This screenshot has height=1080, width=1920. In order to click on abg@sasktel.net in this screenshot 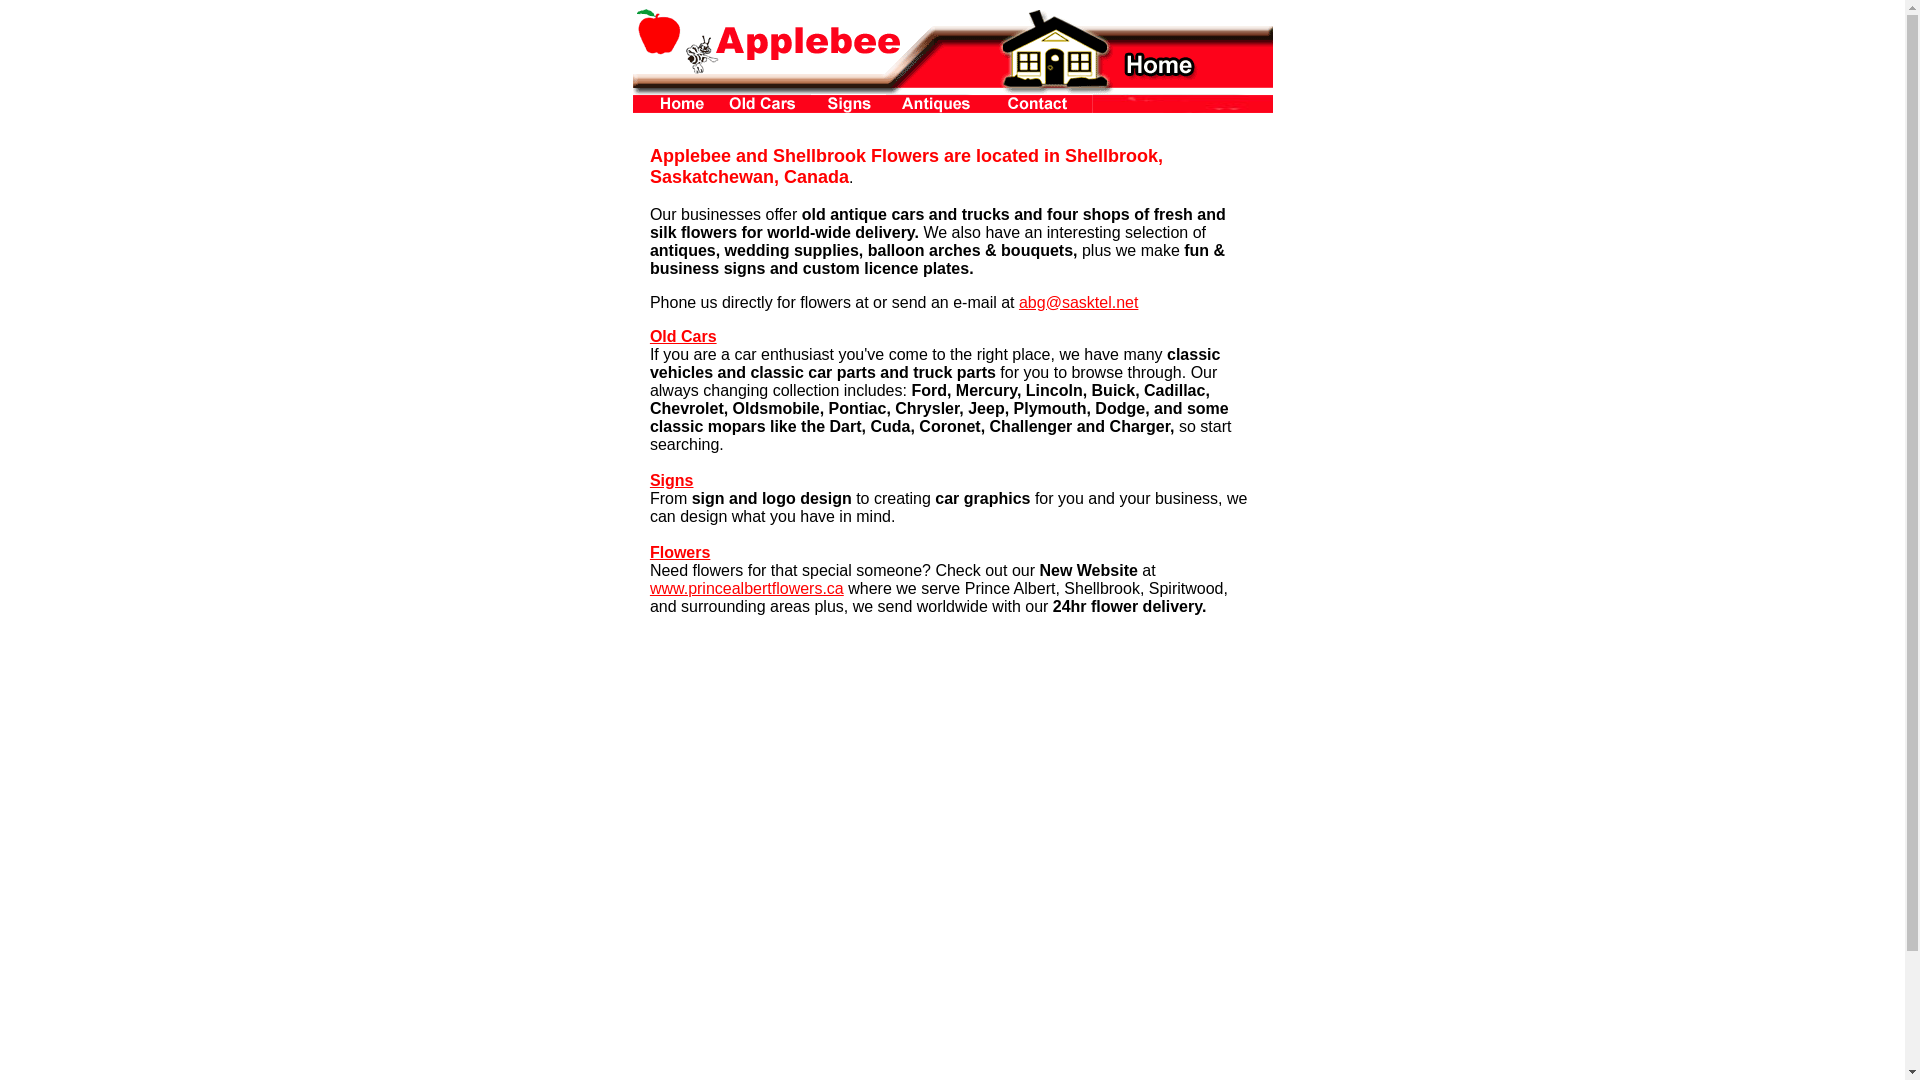, I will do `click(1078, 302)`.